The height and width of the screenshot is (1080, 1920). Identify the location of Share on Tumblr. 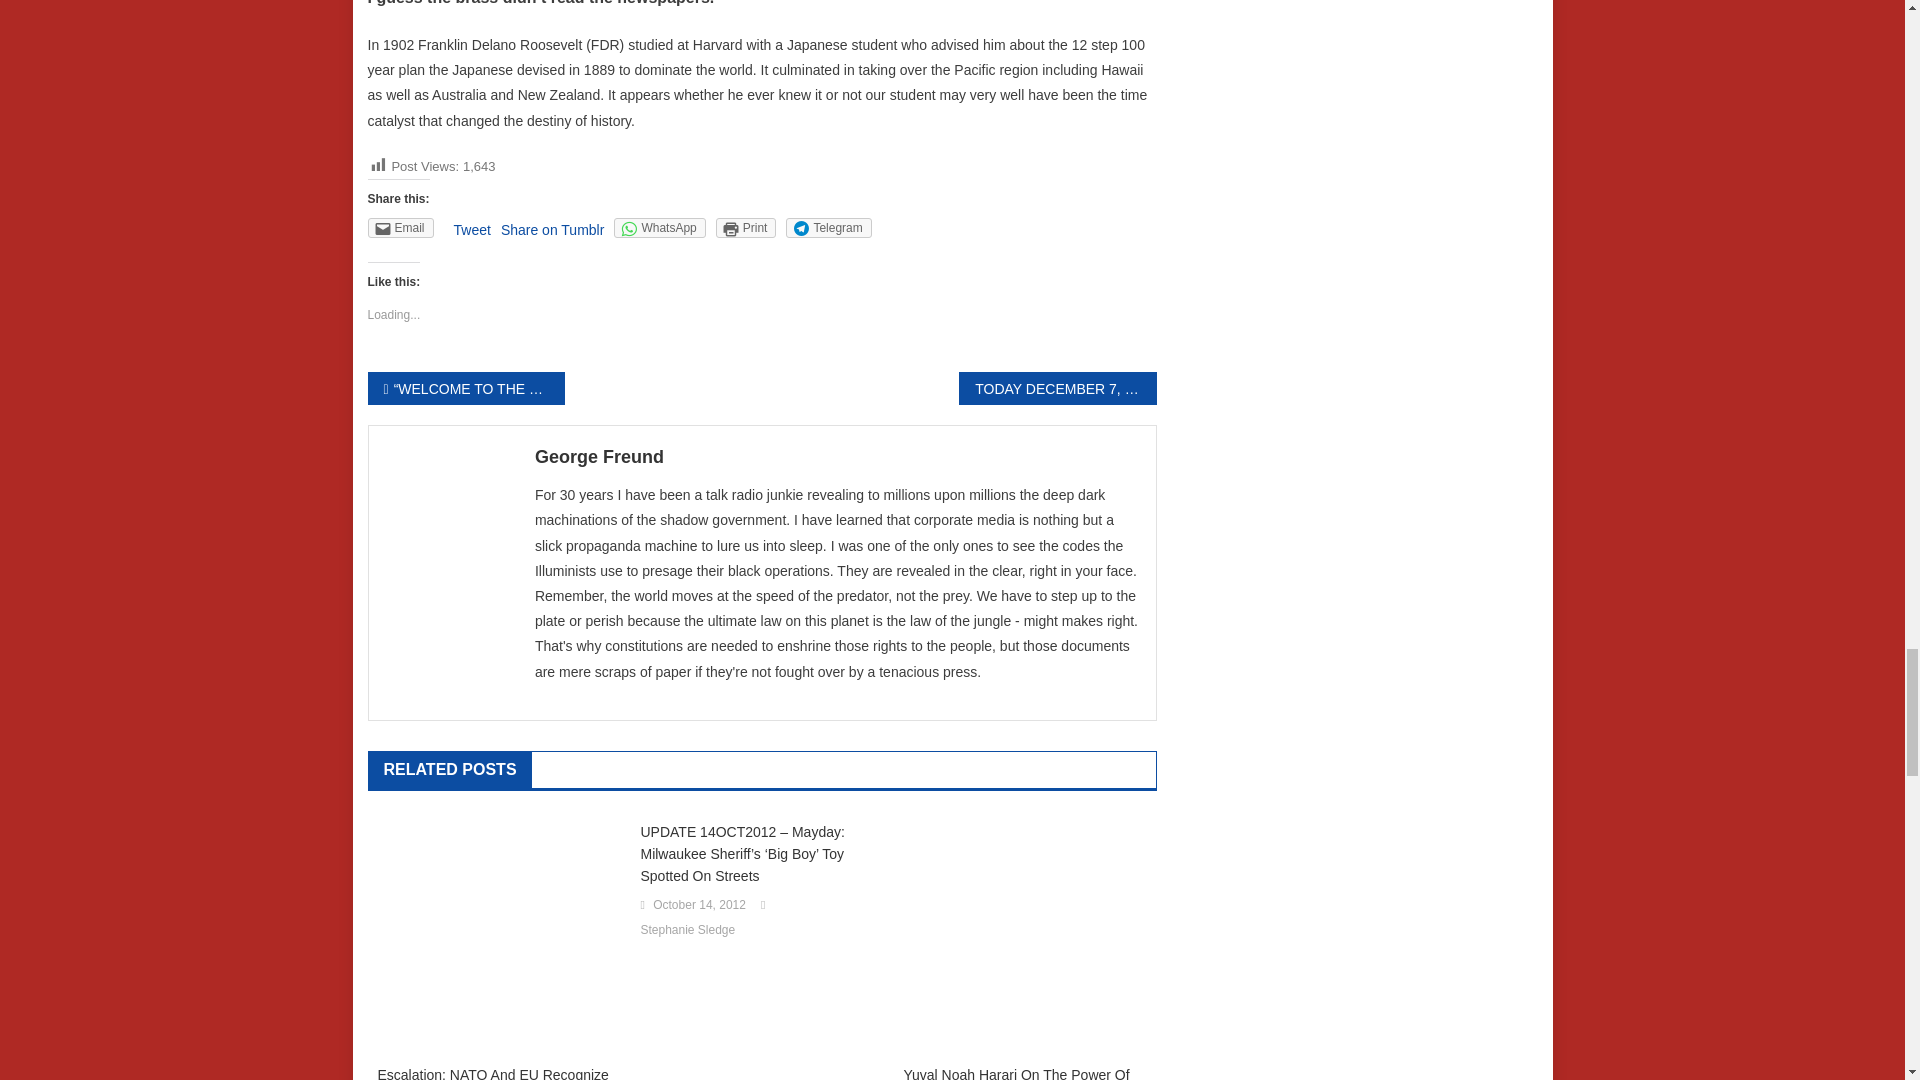
(552, 230).